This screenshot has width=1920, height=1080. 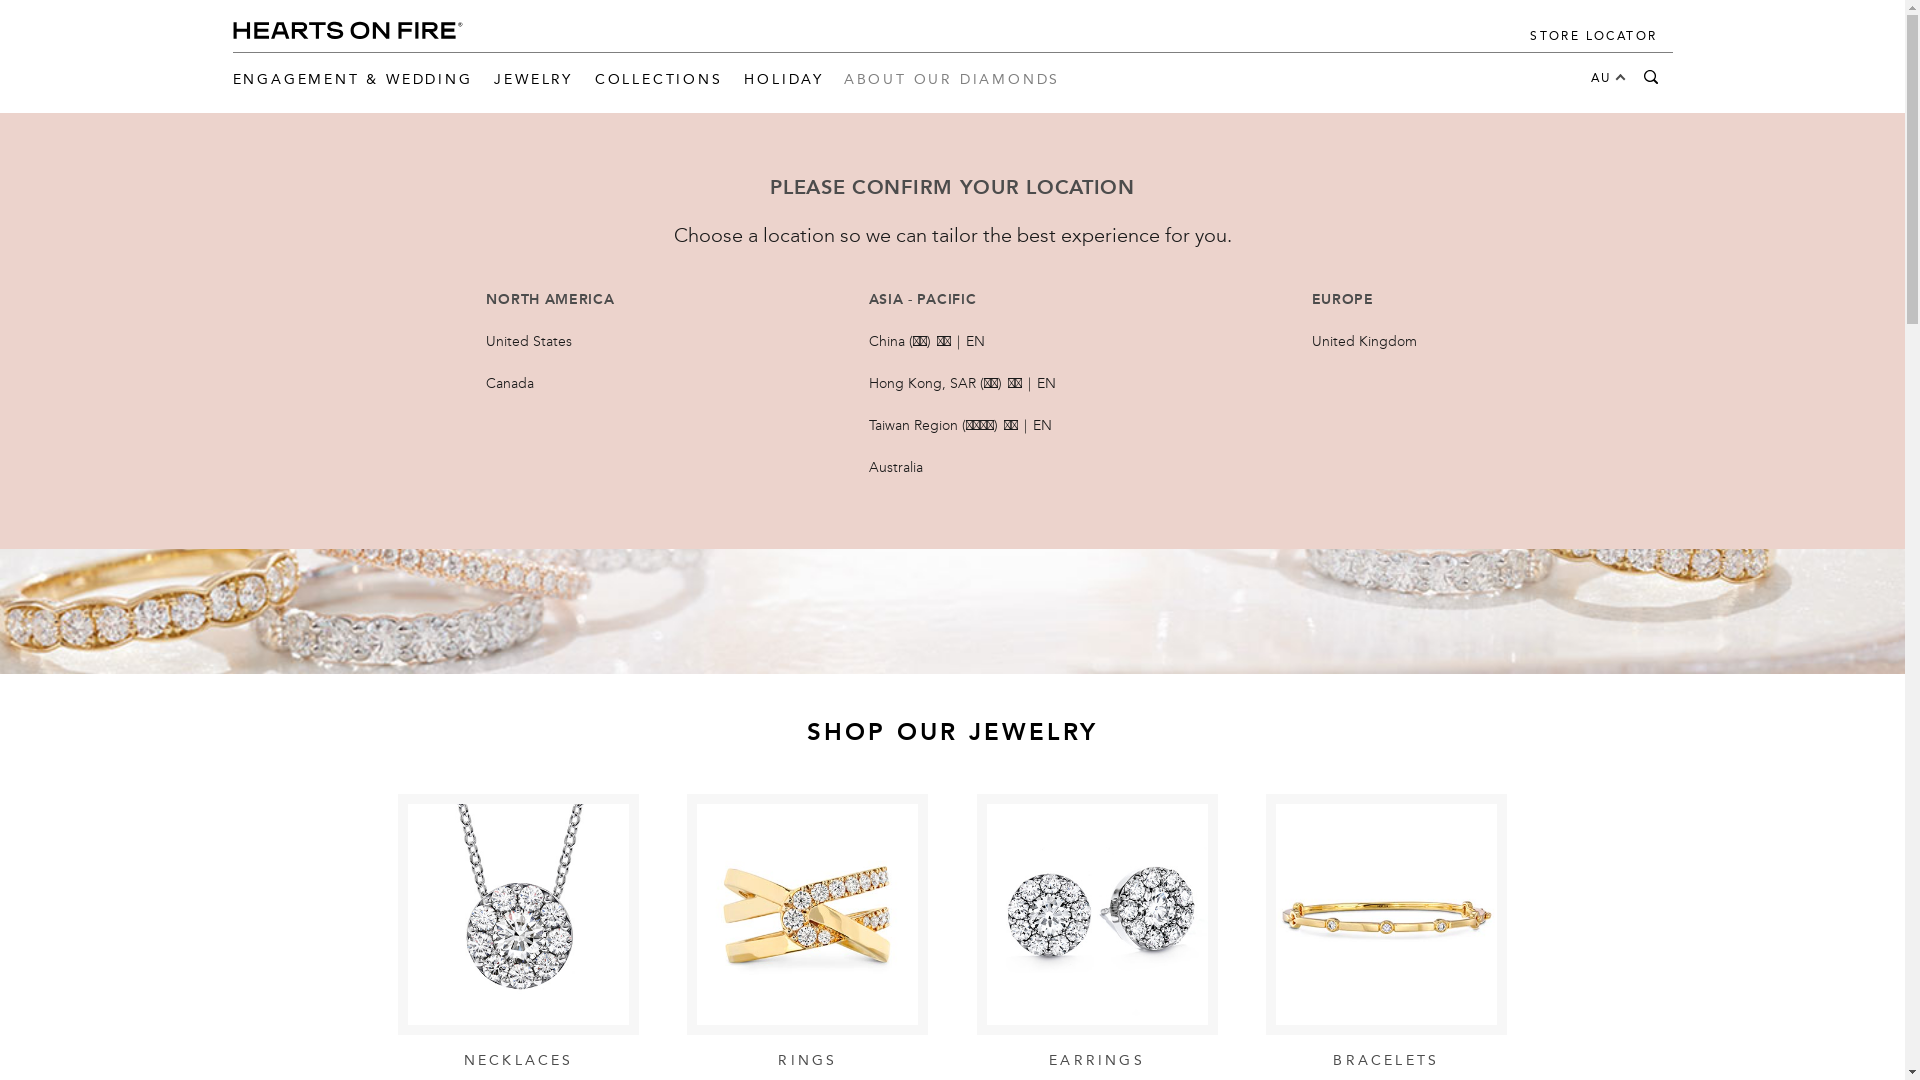 I want to click on Australia, so click(x=897, y=468).